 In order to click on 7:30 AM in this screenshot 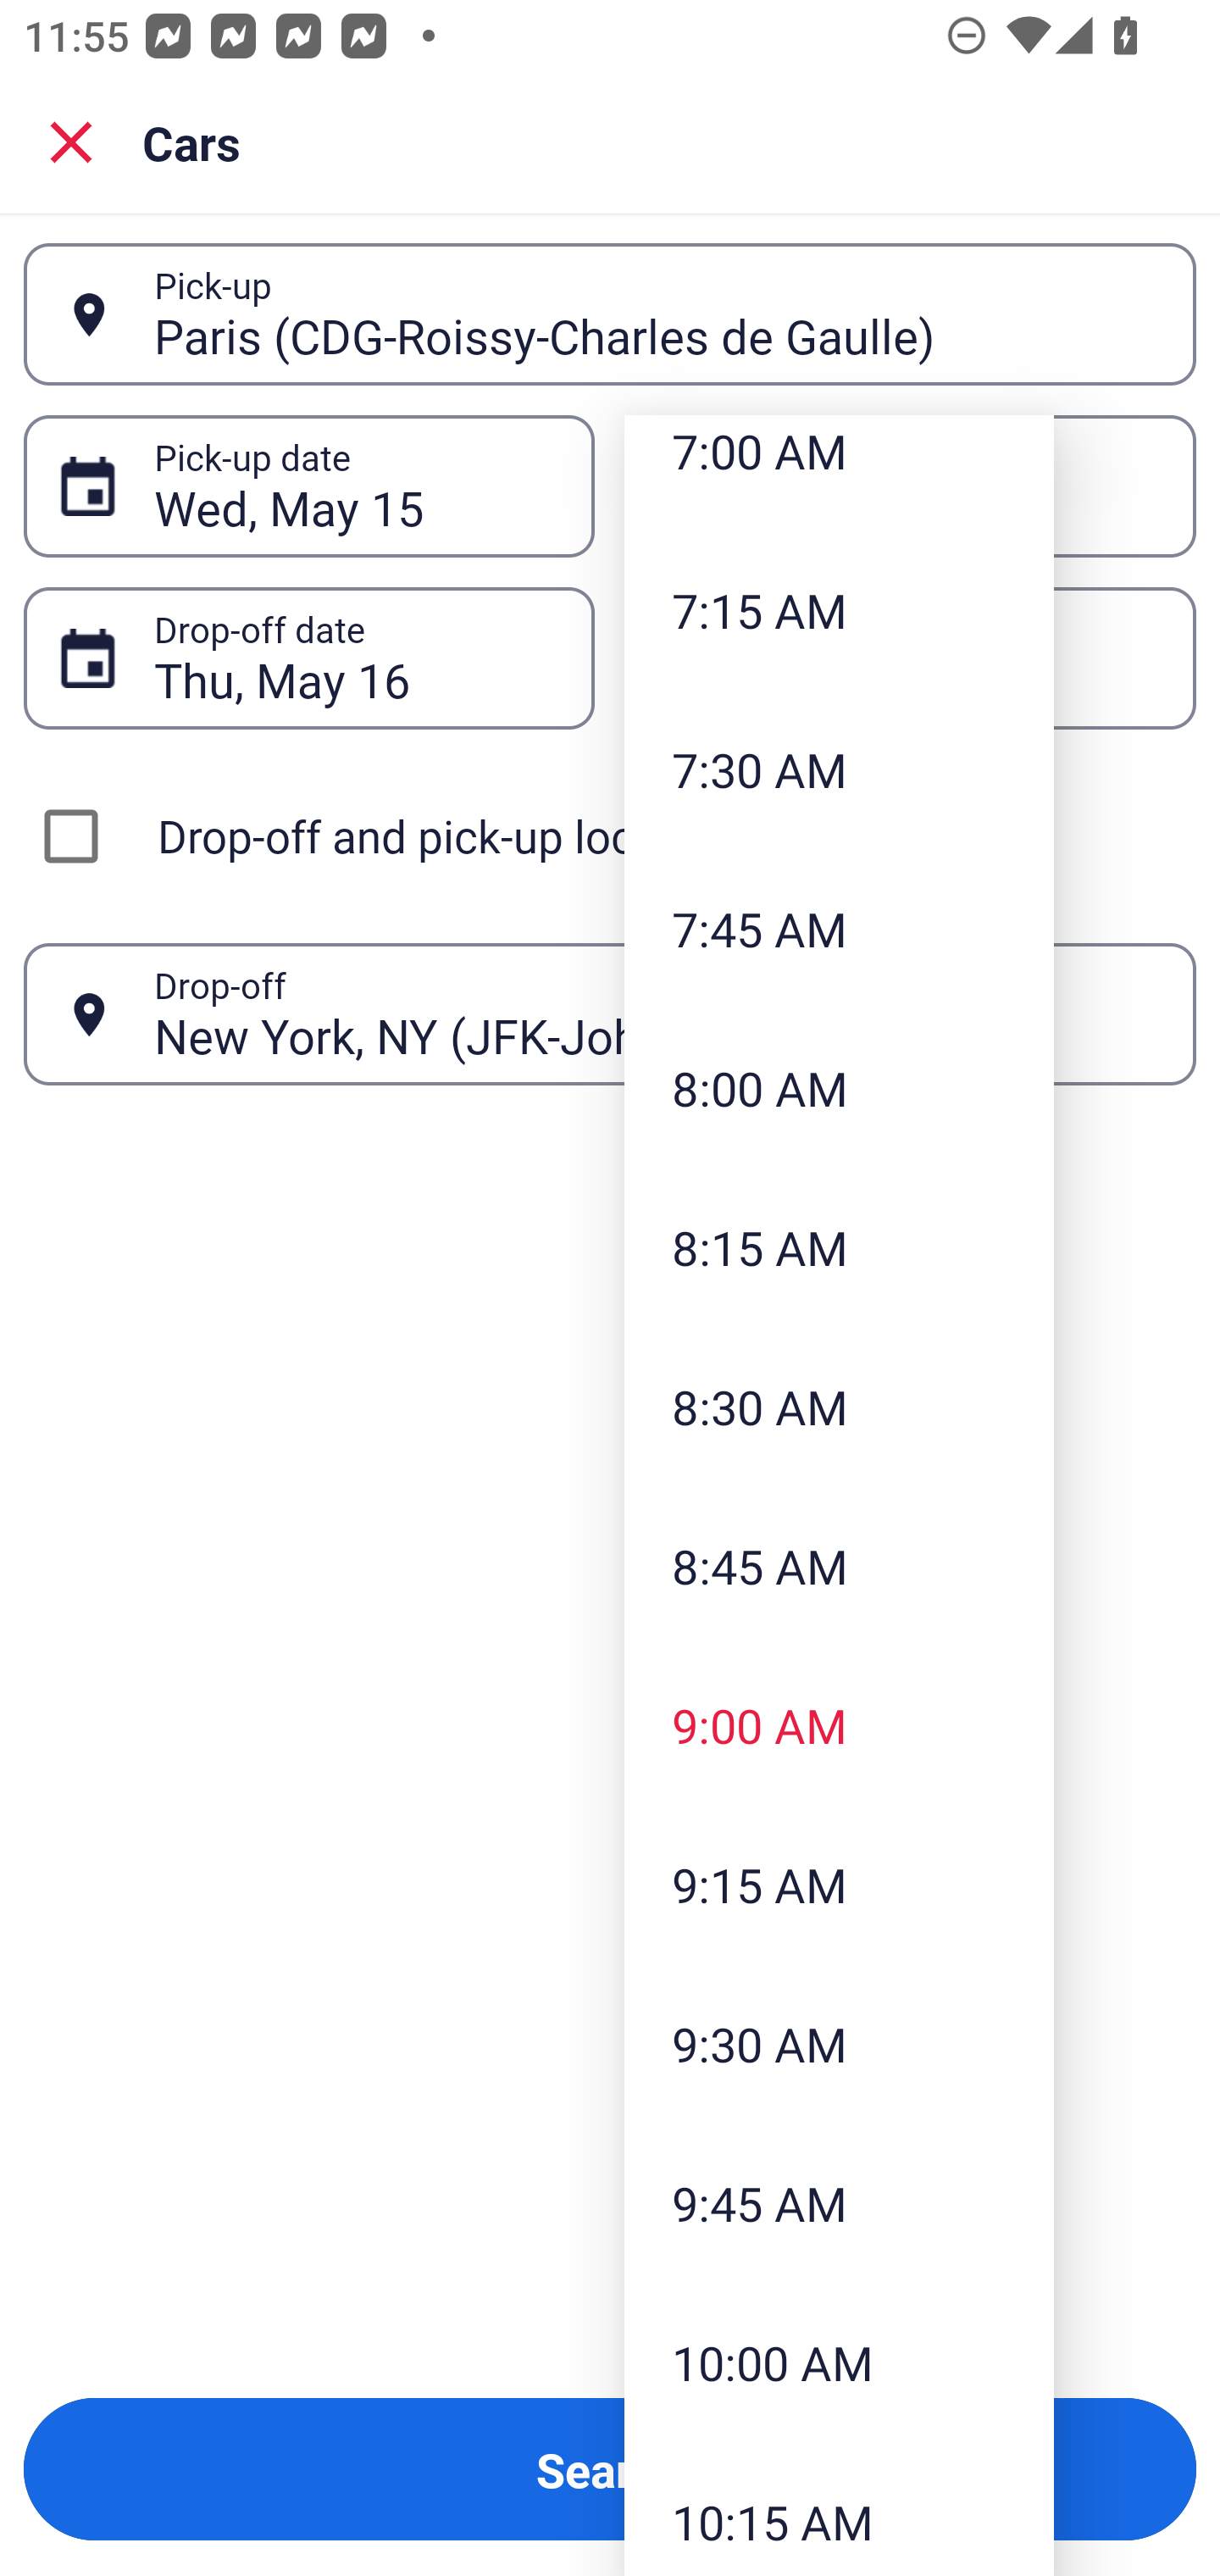, I will do `click(839, 769)`.